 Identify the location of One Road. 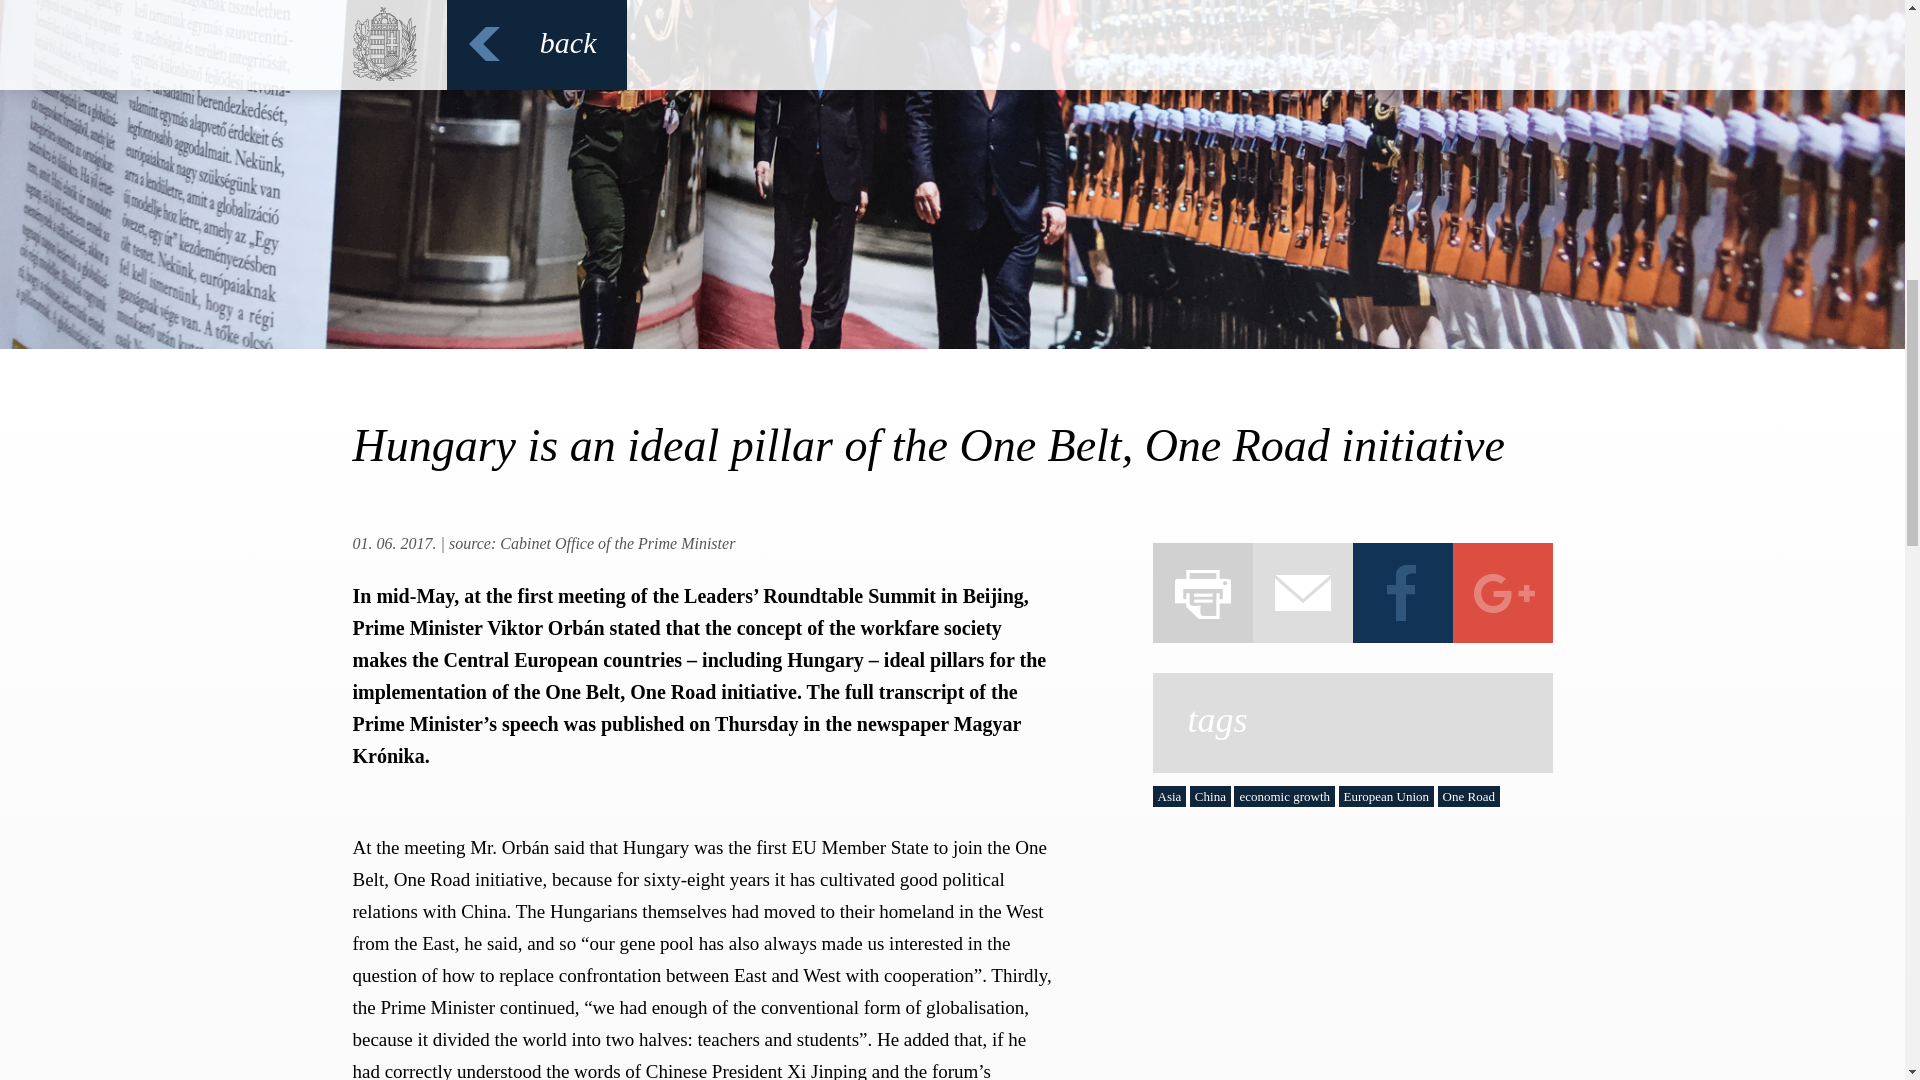
(1468, 796).